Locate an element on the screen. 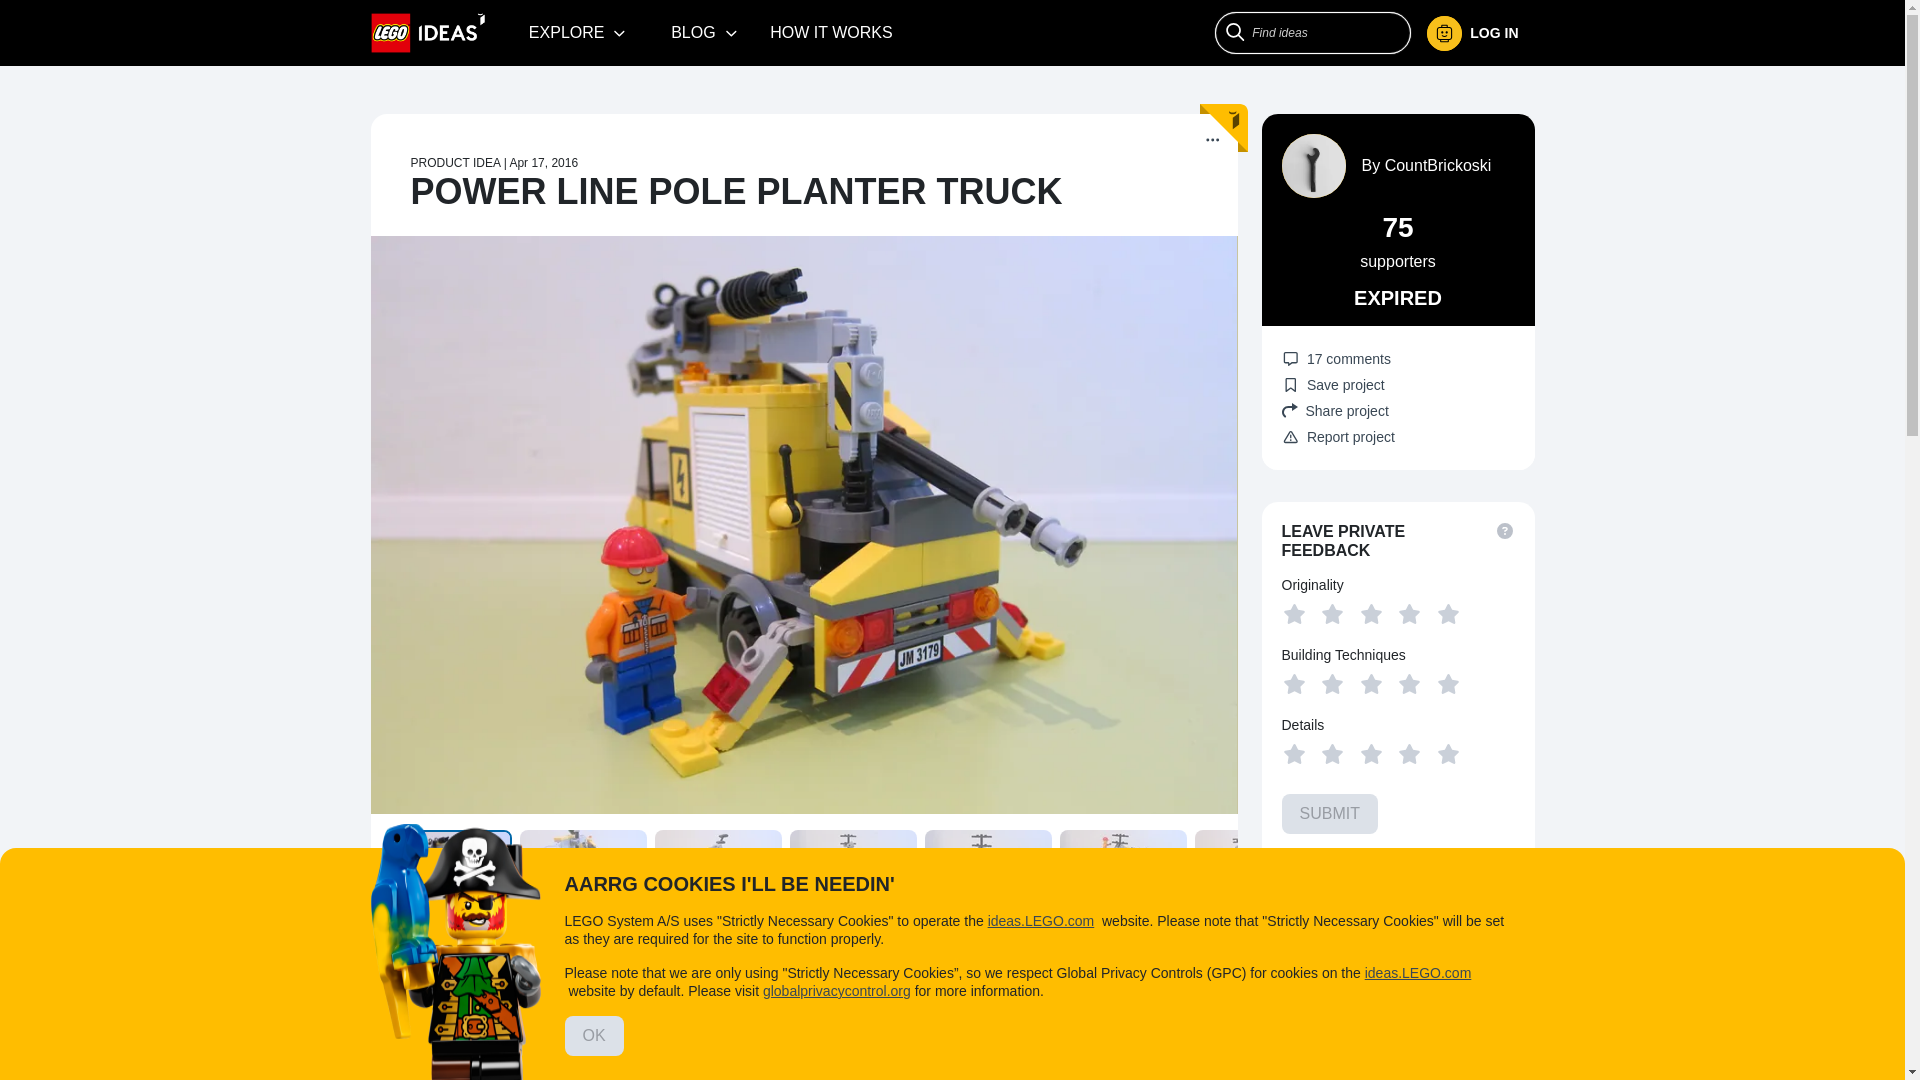  COMMENTS 17 is located at coordinates (683, 964).